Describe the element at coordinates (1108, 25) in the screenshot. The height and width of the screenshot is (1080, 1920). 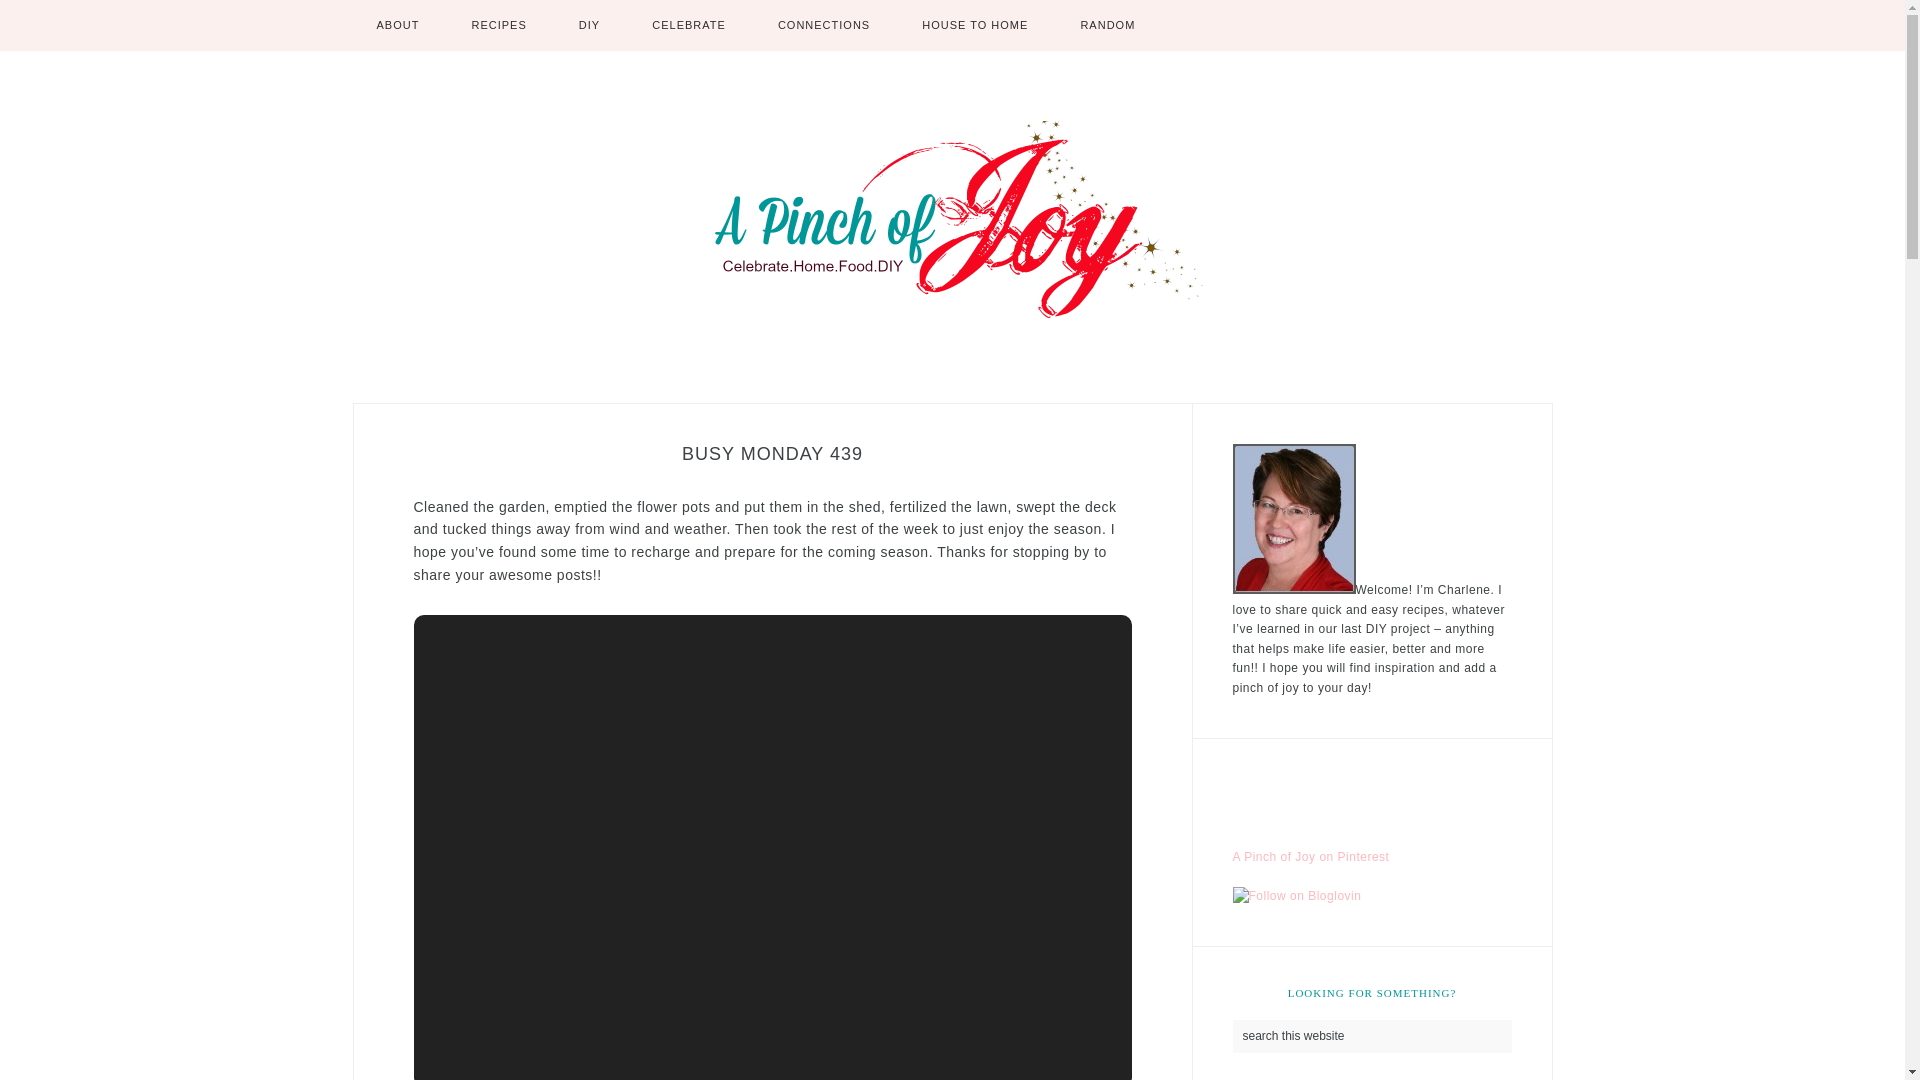
I see `RANDOM` at that location.